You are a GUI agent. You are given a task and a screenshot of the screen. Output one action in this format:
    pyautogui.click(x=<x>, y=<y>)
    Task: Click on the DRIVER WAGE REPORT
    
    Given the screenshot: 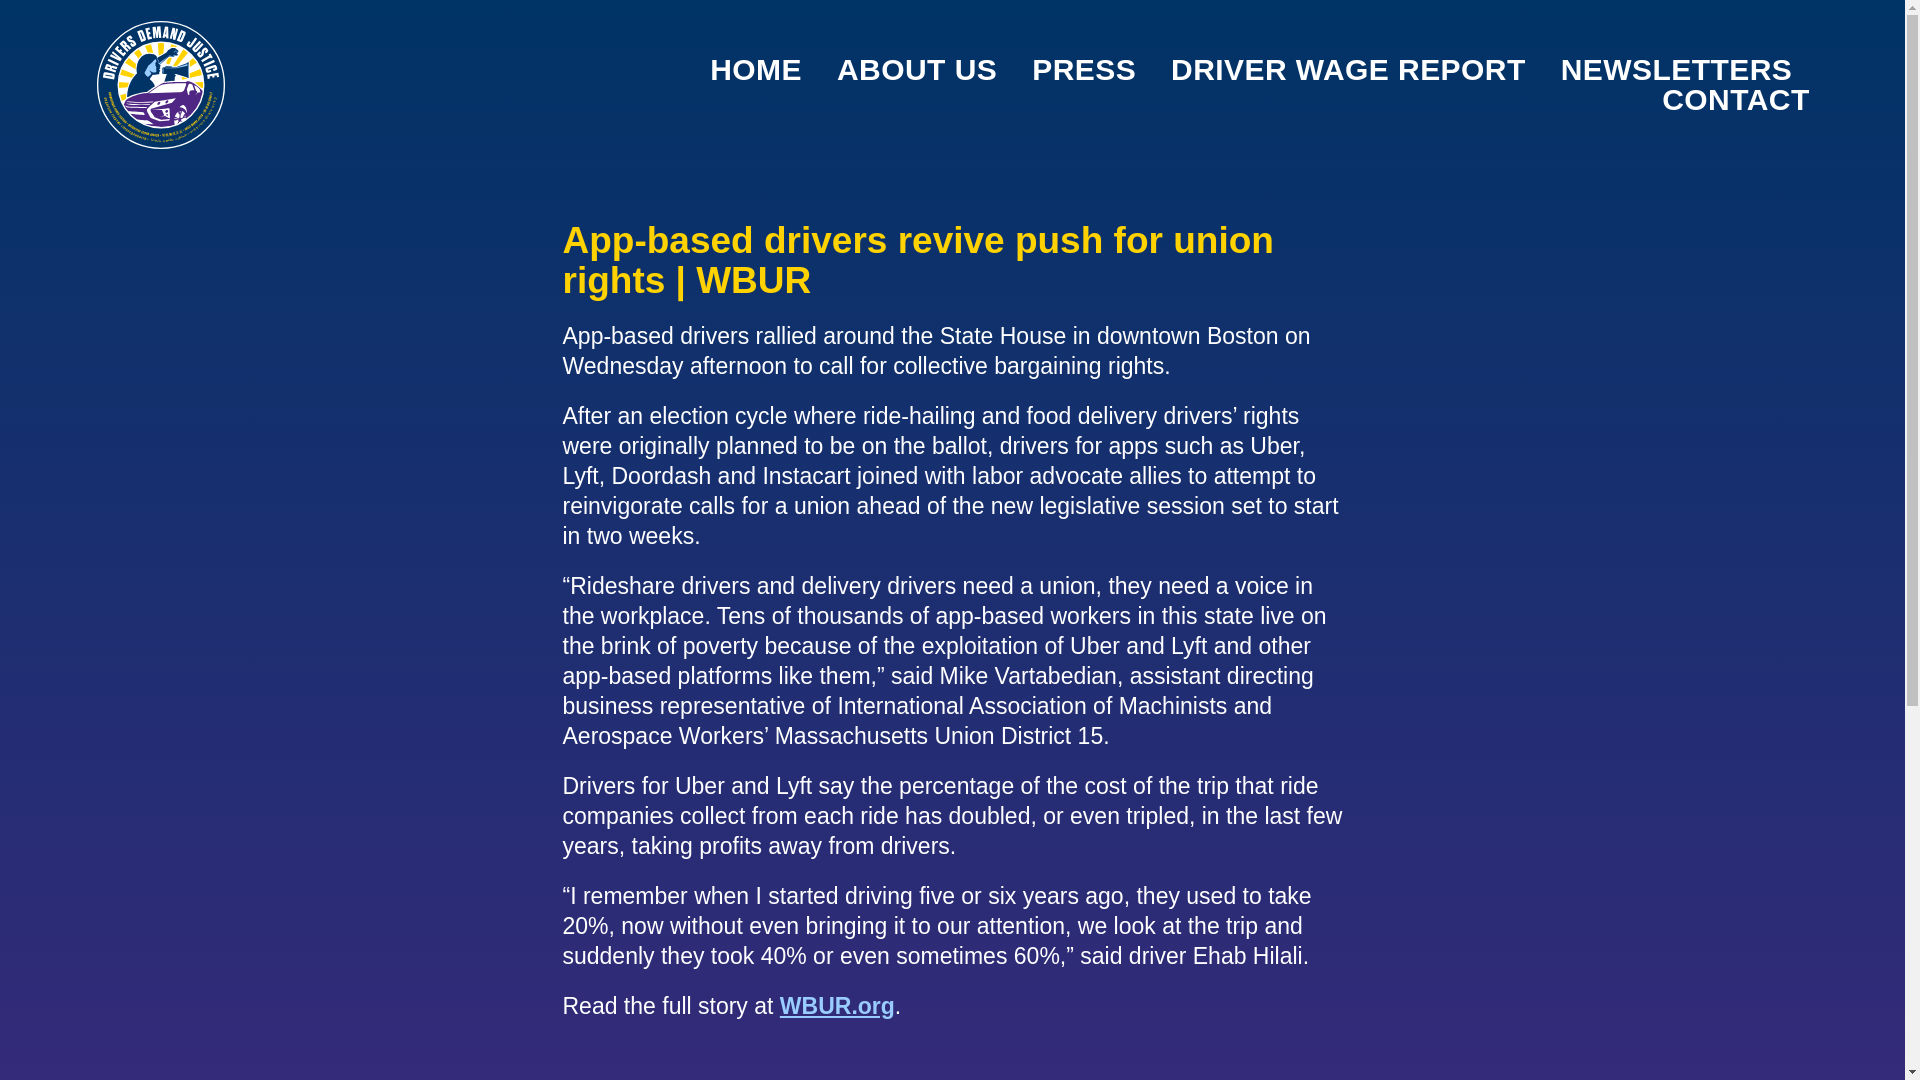 What is the action you would take?
    pyautogui.click(x=1348, y=70)
    